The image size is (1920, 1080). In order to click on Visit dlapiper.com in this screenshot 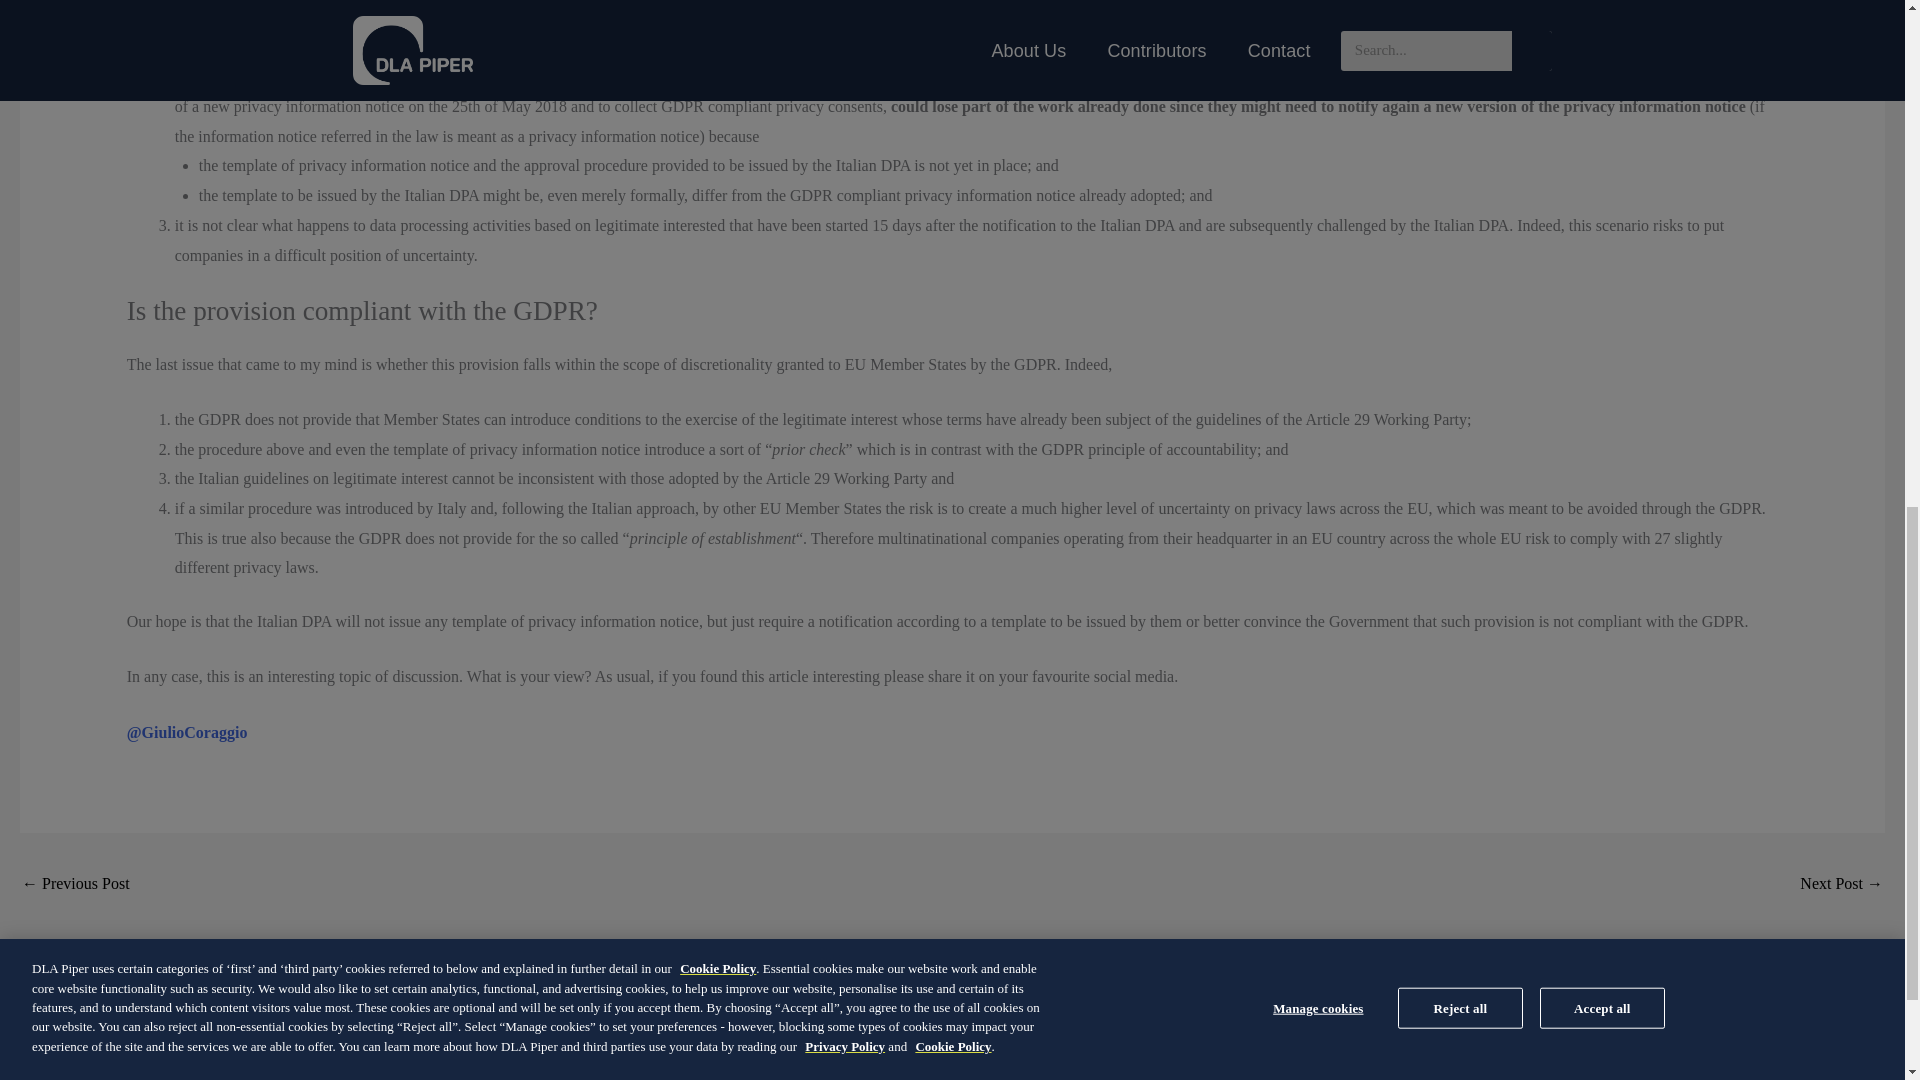, I will do `click(812, 1038)`.